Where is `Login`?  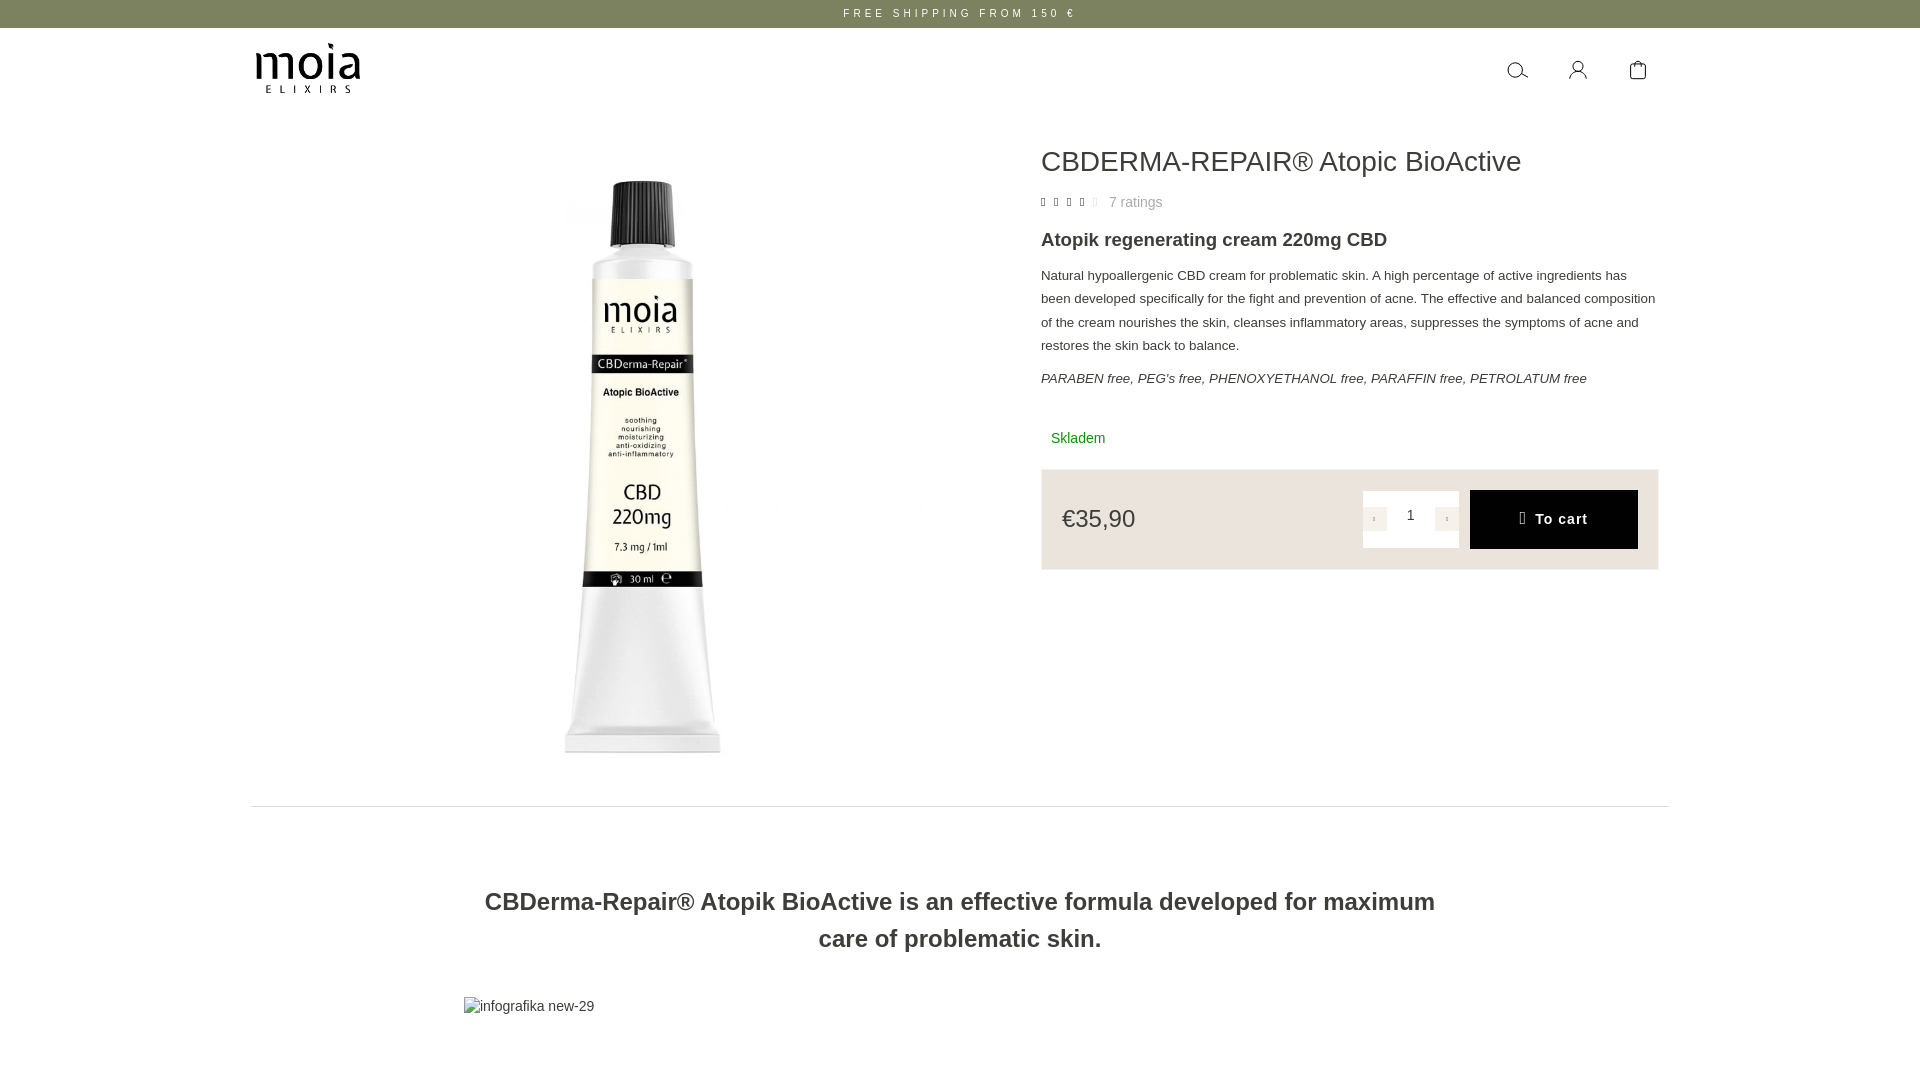
Login is located at coordinates (1578, 68).